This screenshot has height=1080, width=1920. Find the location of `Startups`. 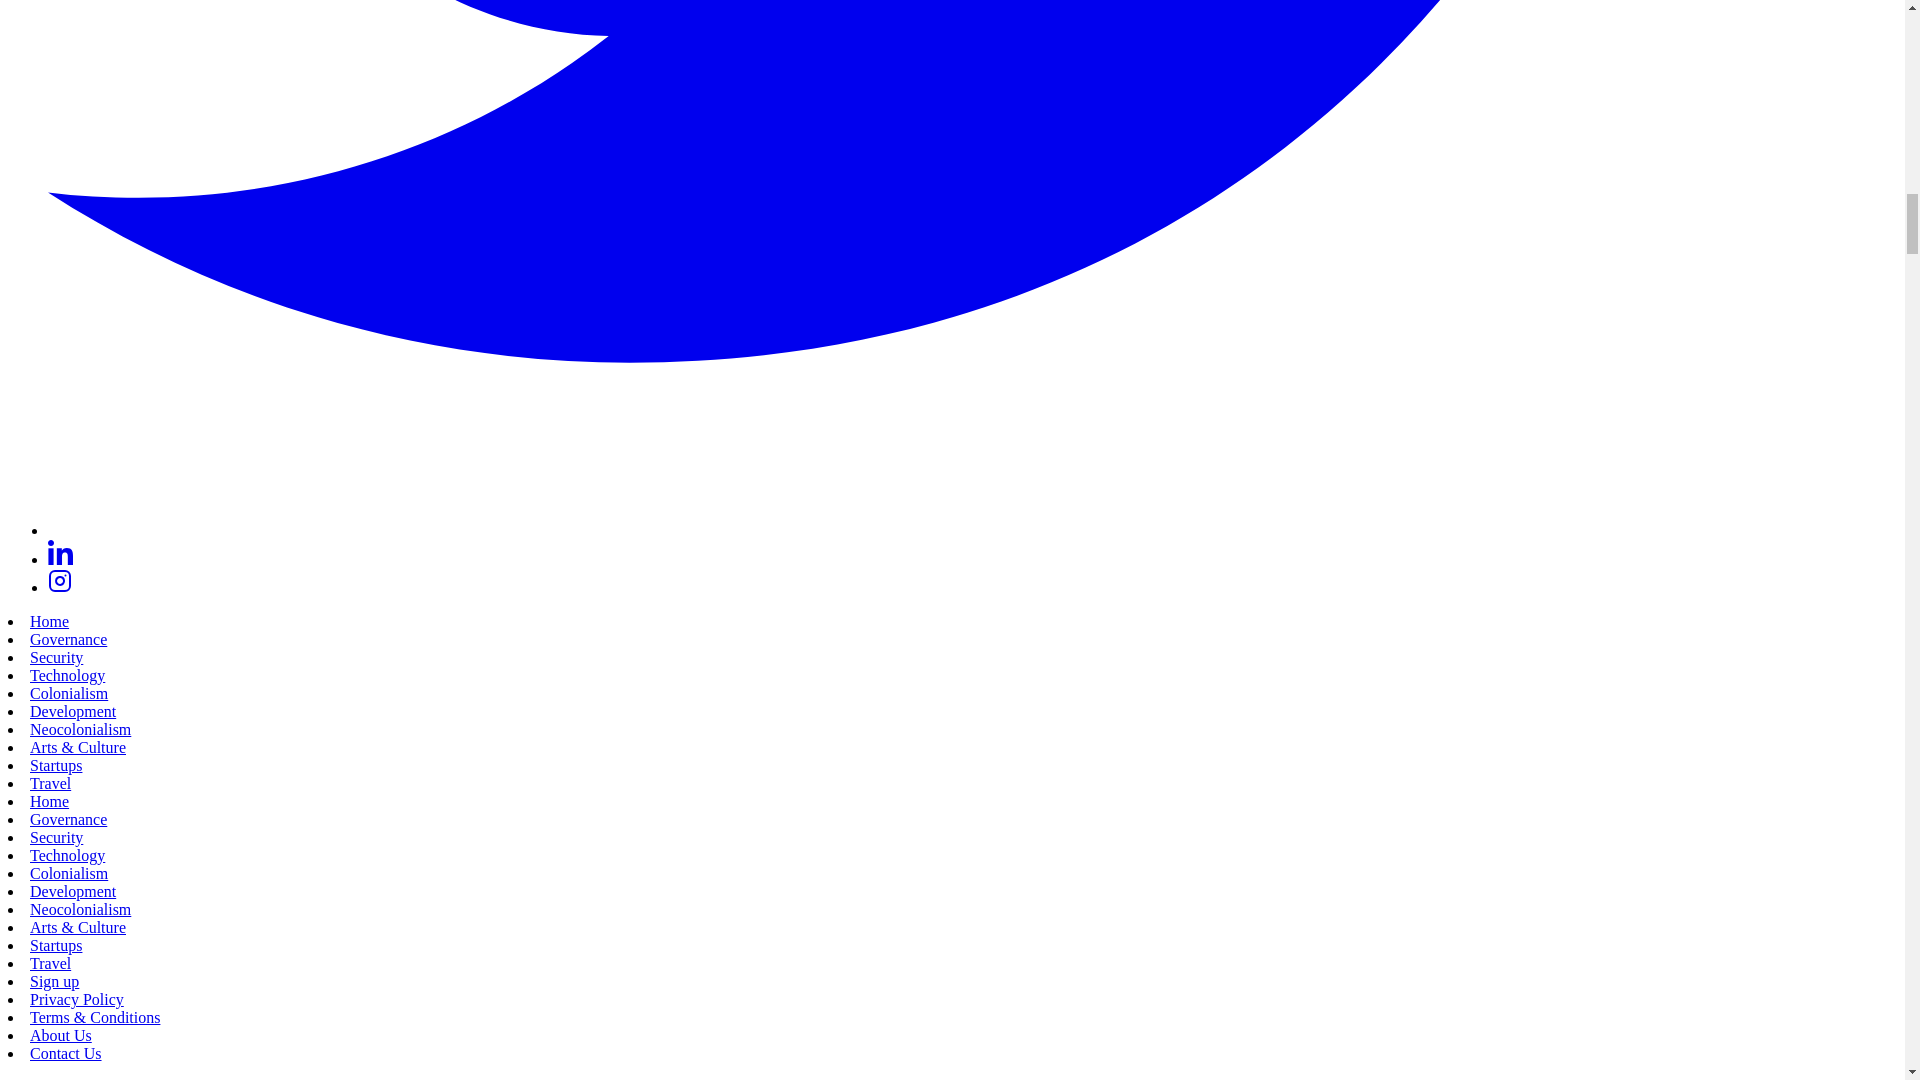

Startups is located at coordinates (56, 766).